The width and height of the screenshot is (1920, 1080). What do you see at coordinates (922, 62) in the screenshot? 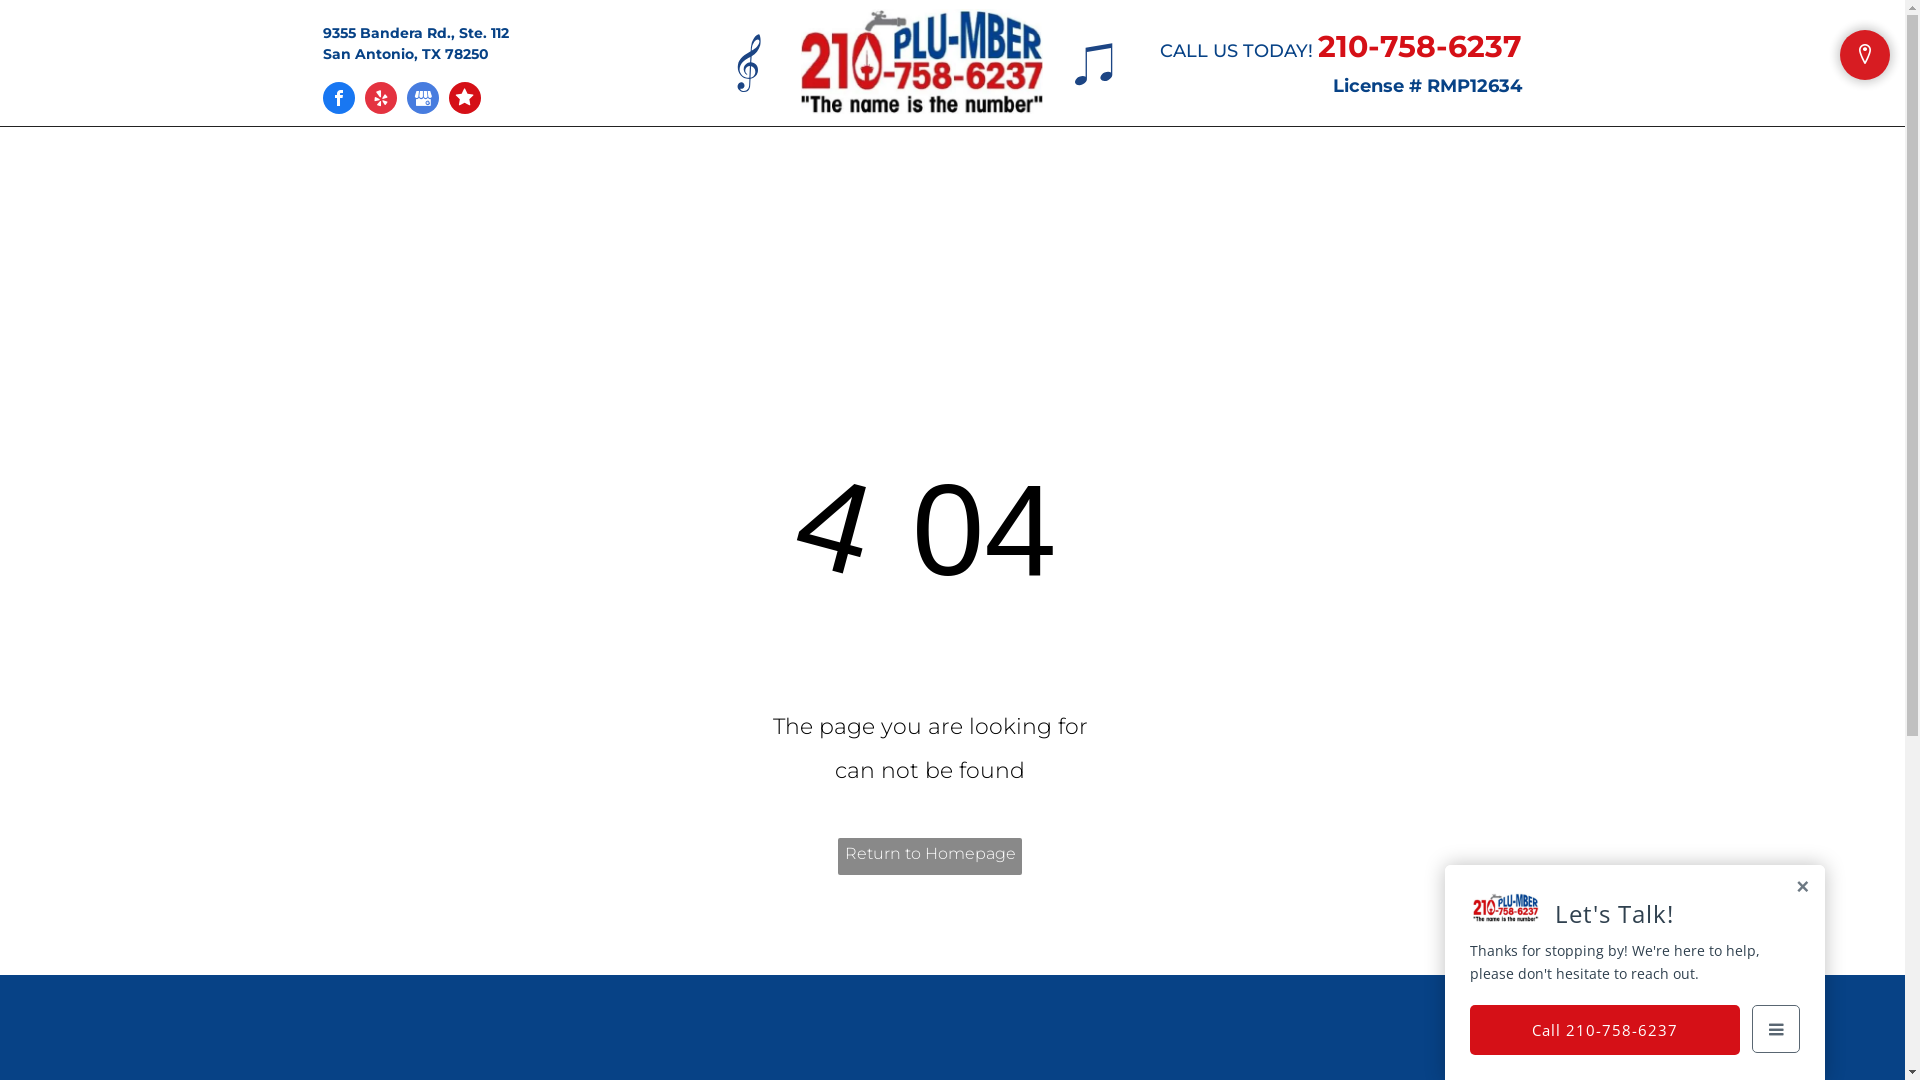
I see `210-PLUMBER` at bounding box center [922, 62].